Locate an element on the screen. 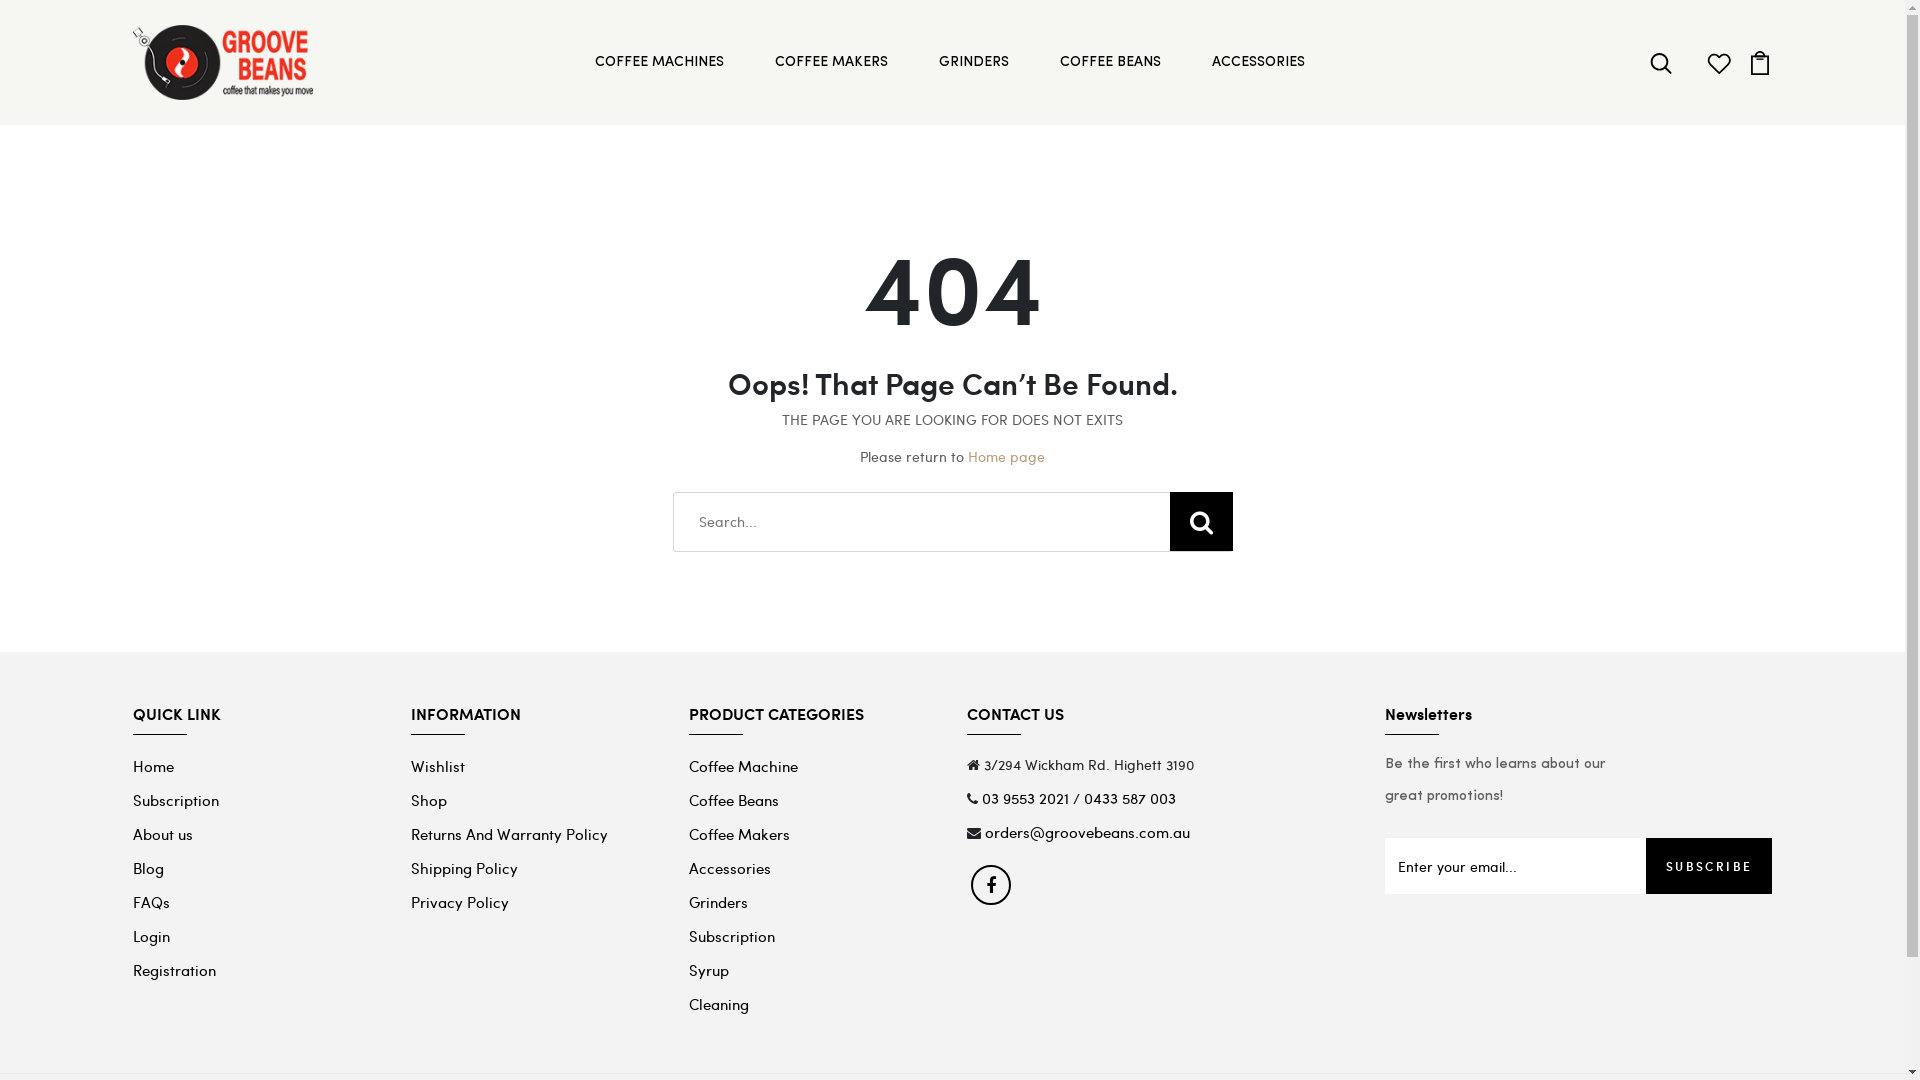 The height and width of the screenshot is (1080, 1920). FAQs is located at coordinates (150, 902).